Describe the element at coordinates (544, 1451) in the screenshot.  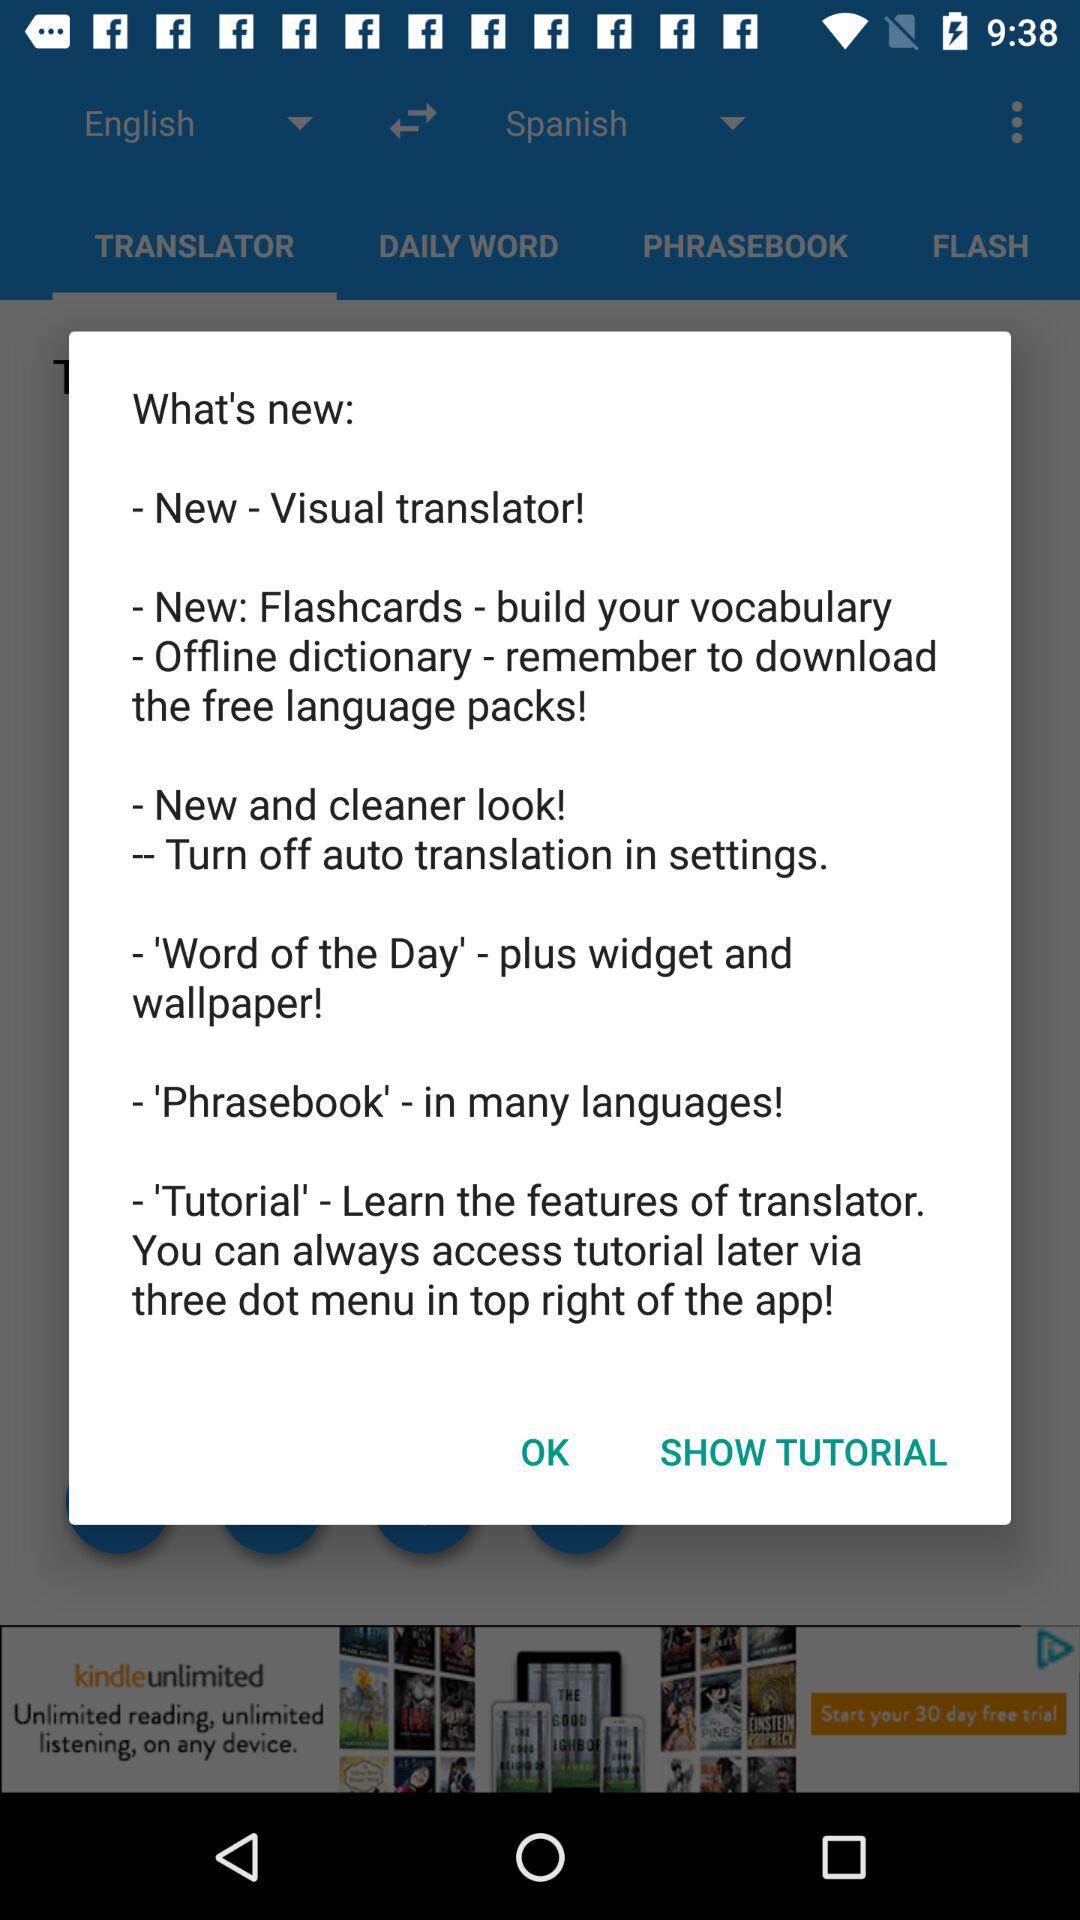
I see `press icon below what s new` at that location.